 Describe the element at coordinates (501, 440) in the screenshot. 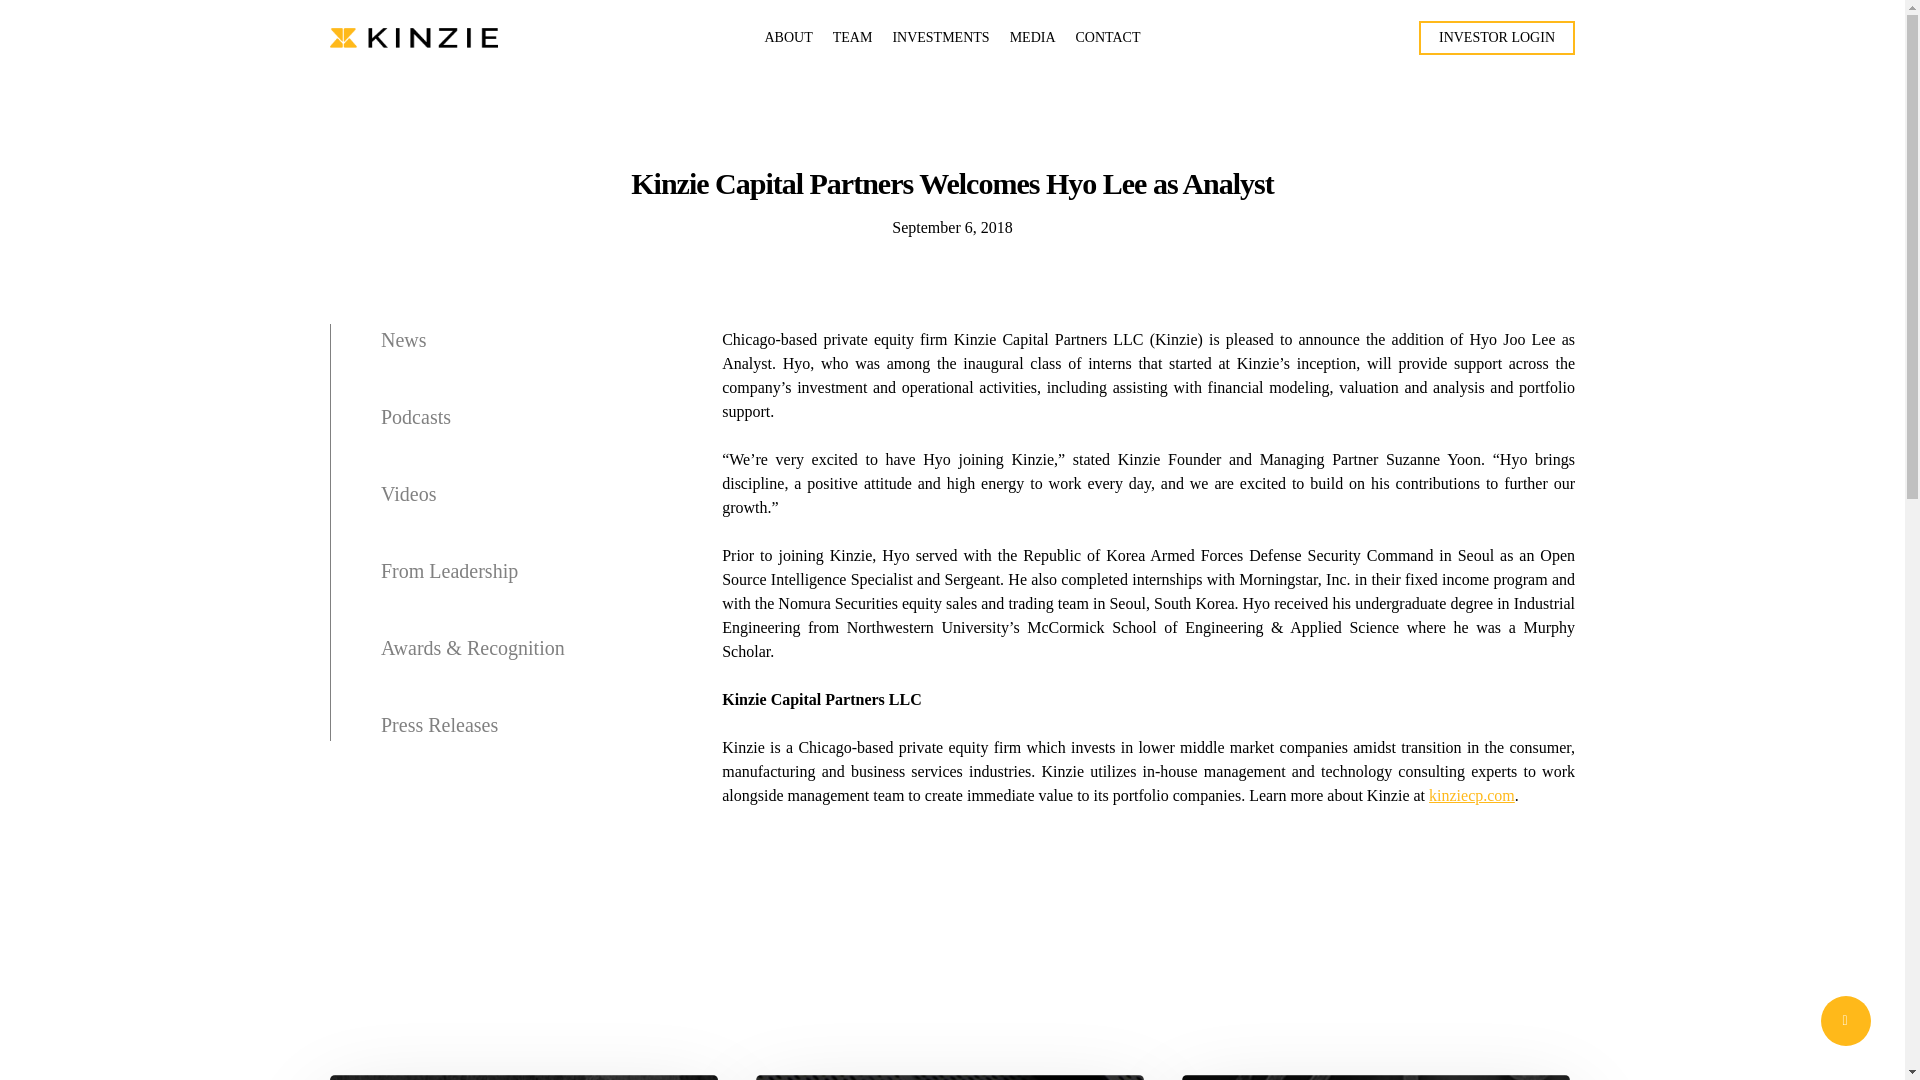

I see `Podcasts` at that location.